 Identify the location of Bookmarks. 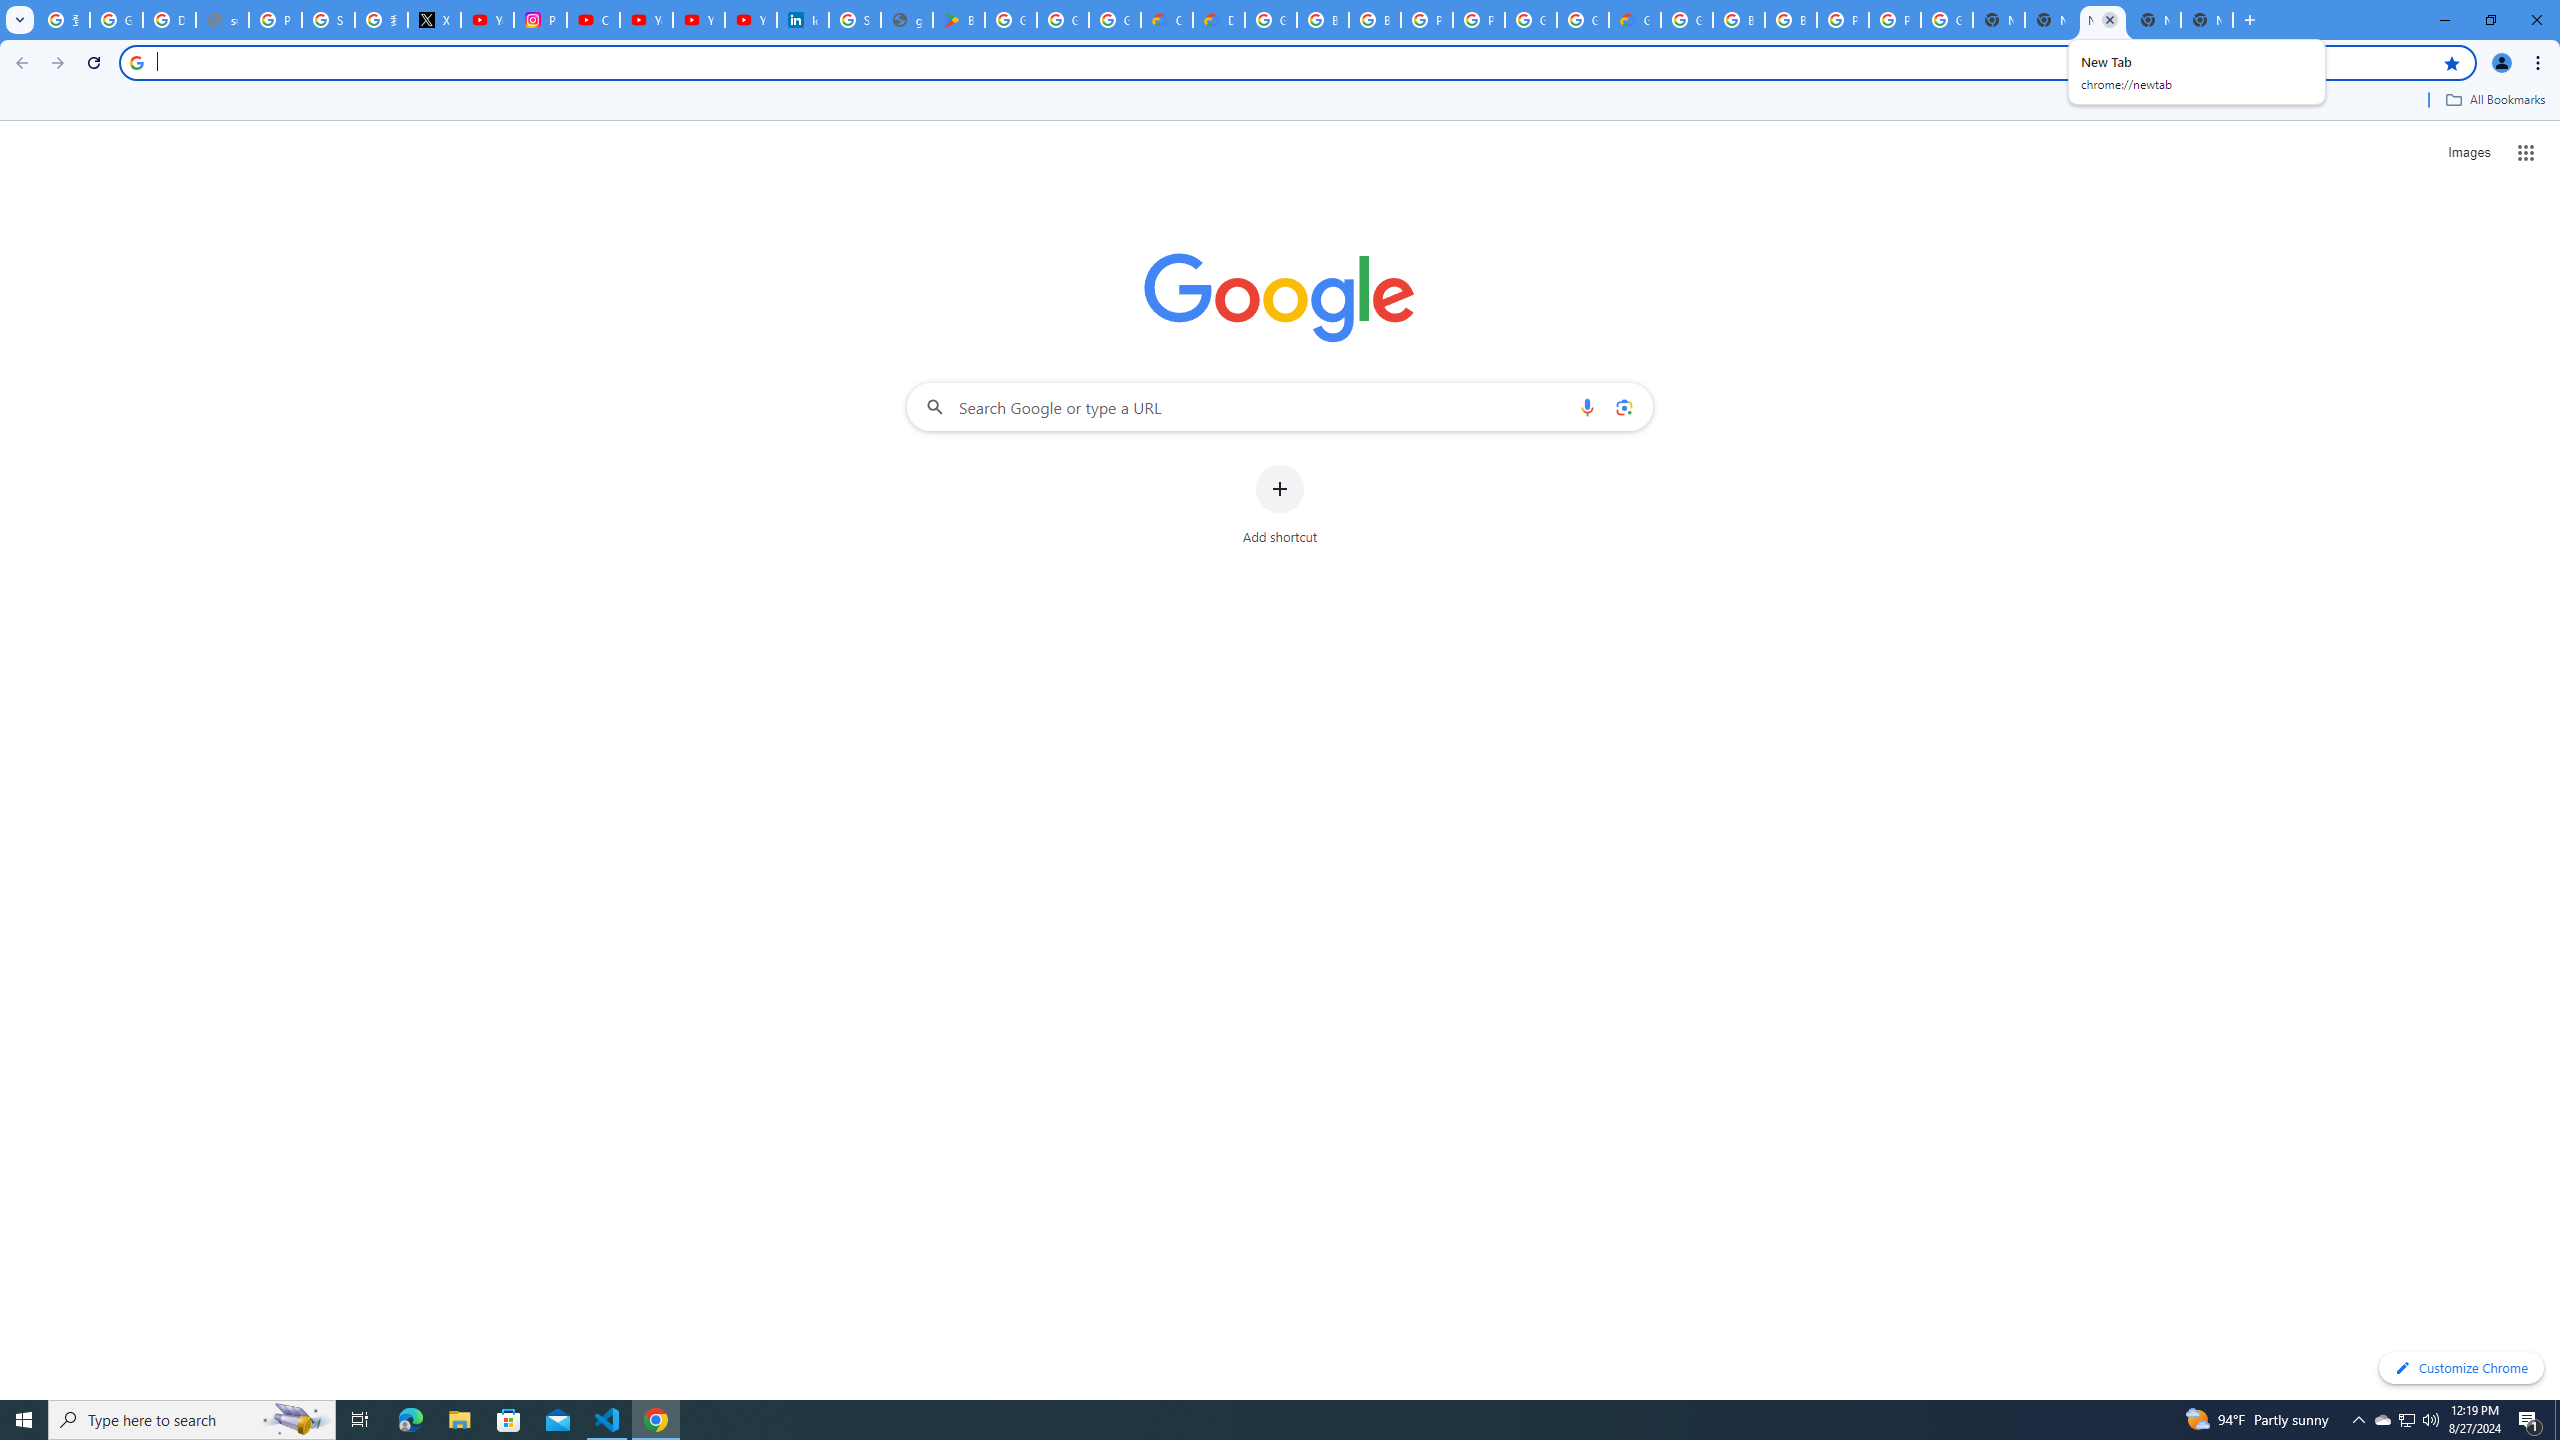
(1280, 102).